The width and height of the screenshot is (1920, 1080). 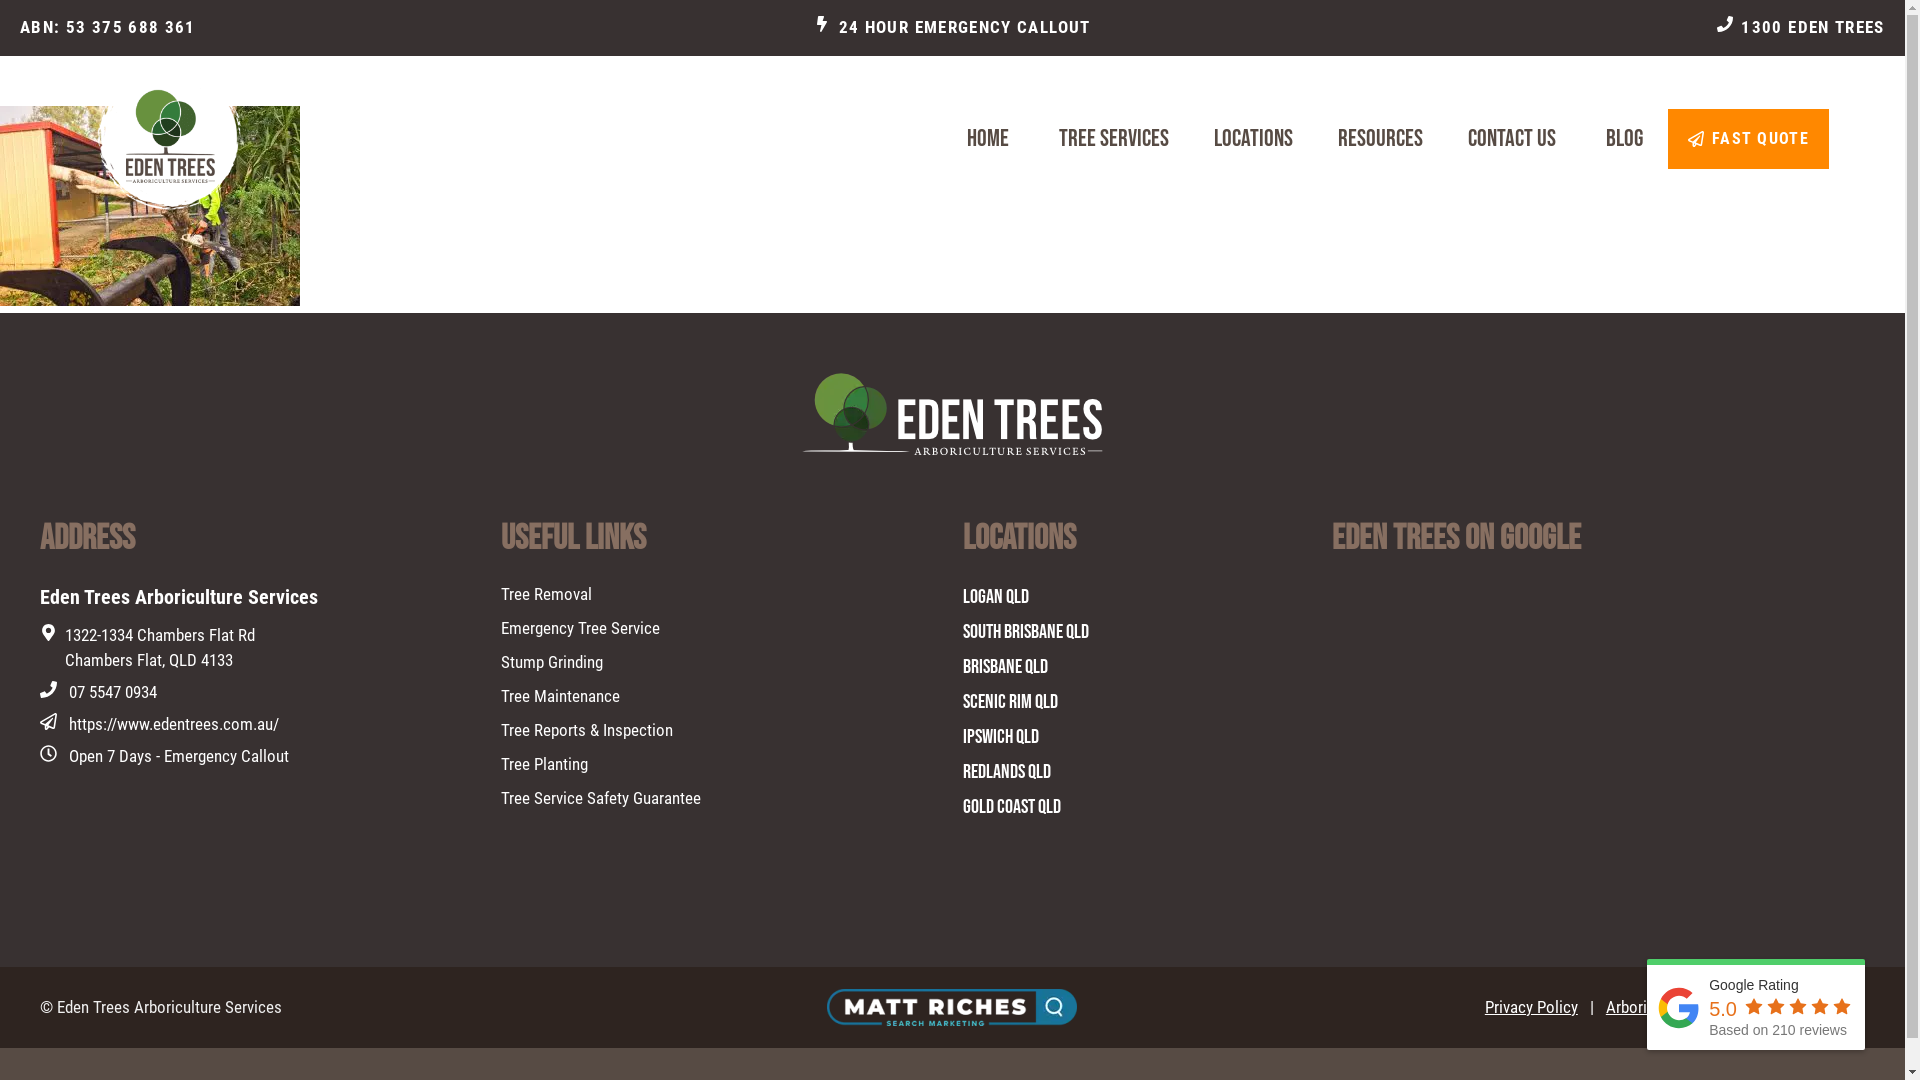 What do you see at coordinates (546, 595) in the screenshot?
I see `Tree Removal` at bounding box center [546, 595].